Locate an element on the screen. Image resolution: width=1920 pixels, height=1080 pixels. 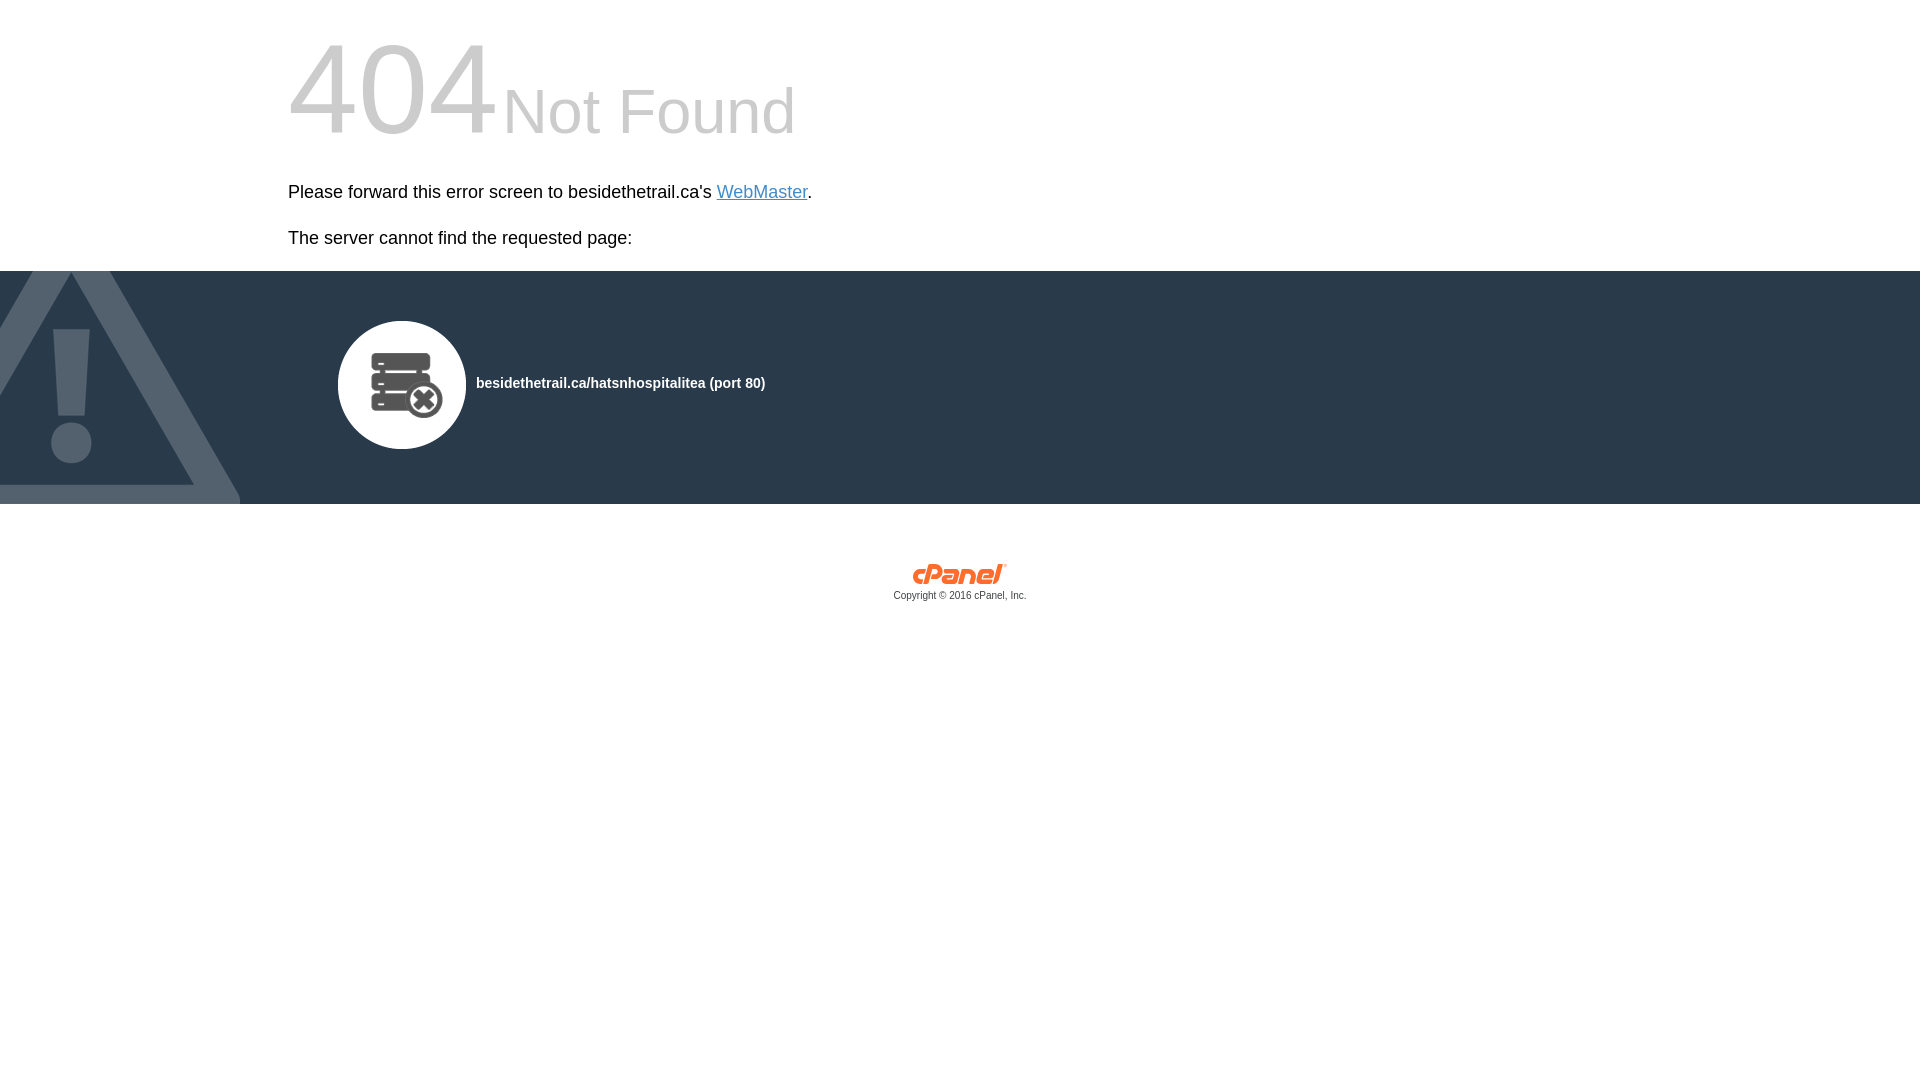
WebMaster is located at coordinates (762, 192).